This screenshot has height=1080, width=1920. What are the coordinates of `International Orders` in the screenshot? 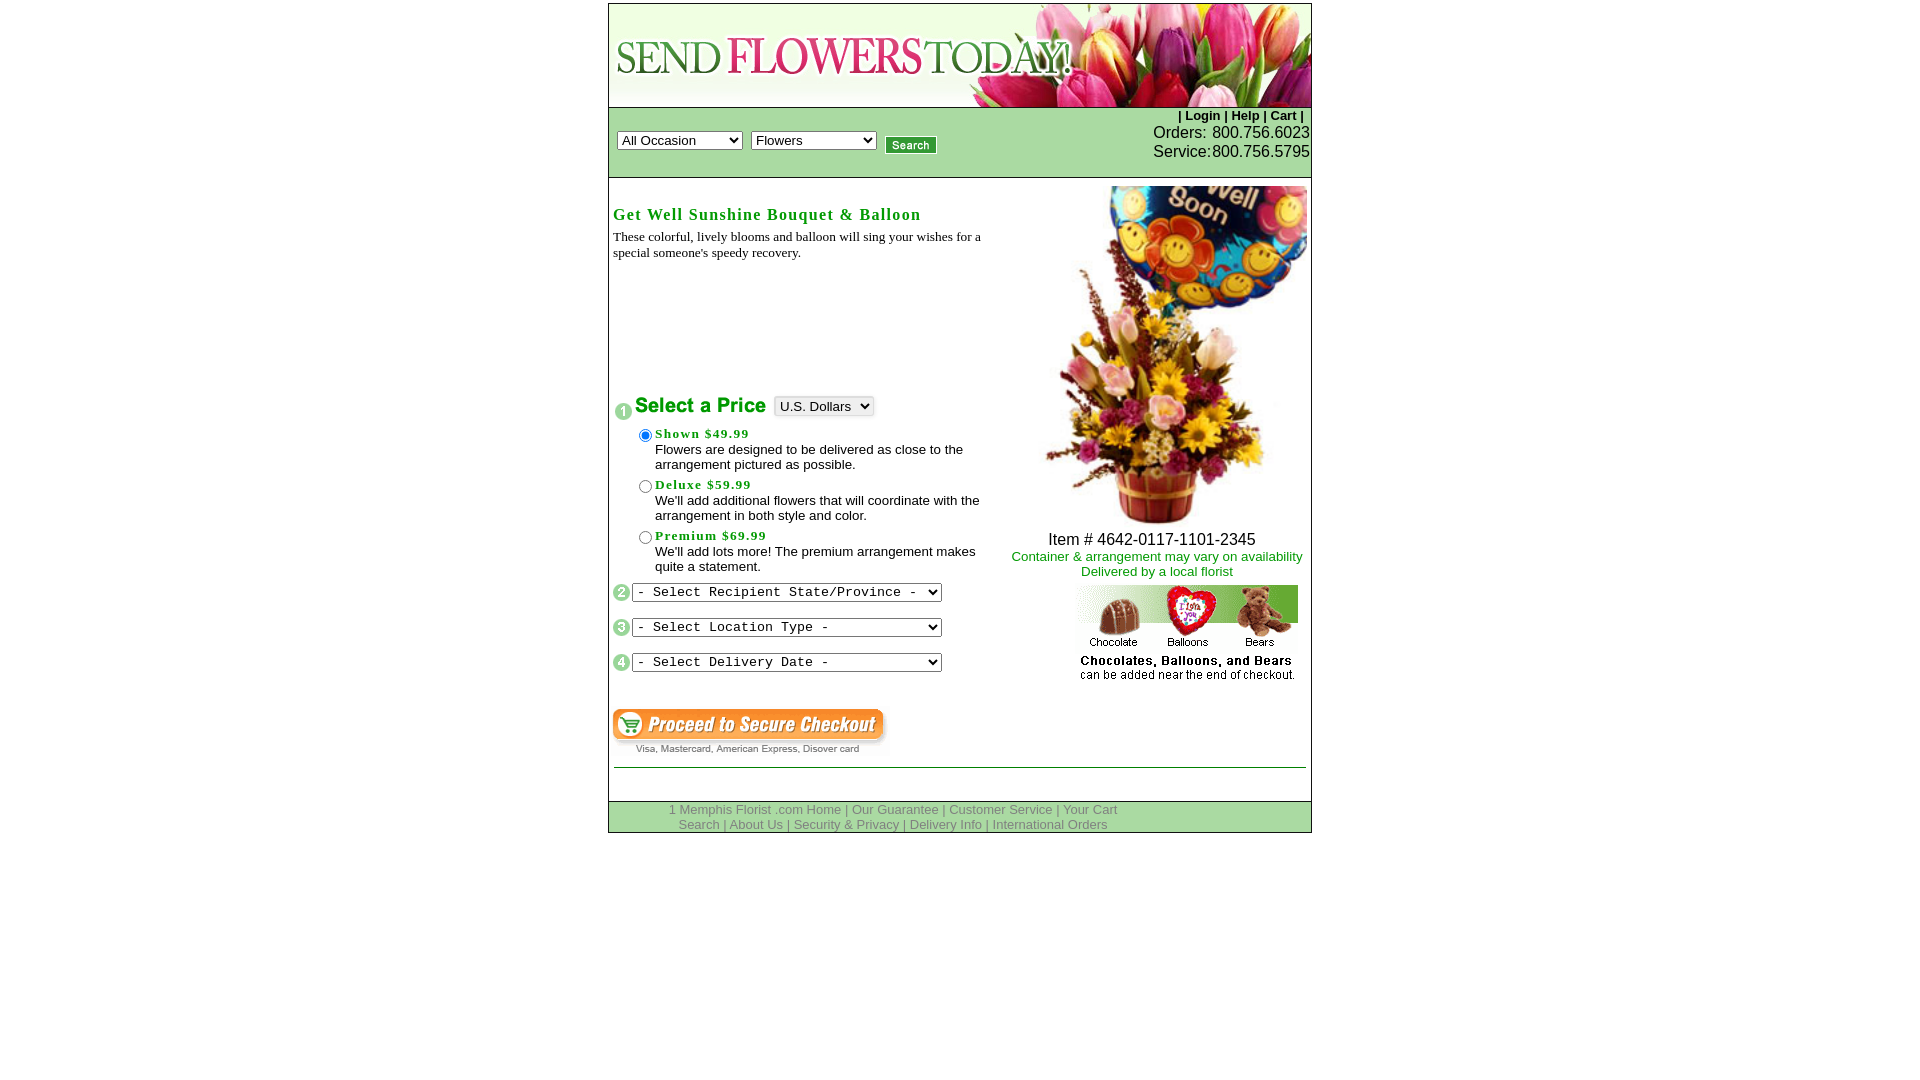 It's located at (1050, 824).